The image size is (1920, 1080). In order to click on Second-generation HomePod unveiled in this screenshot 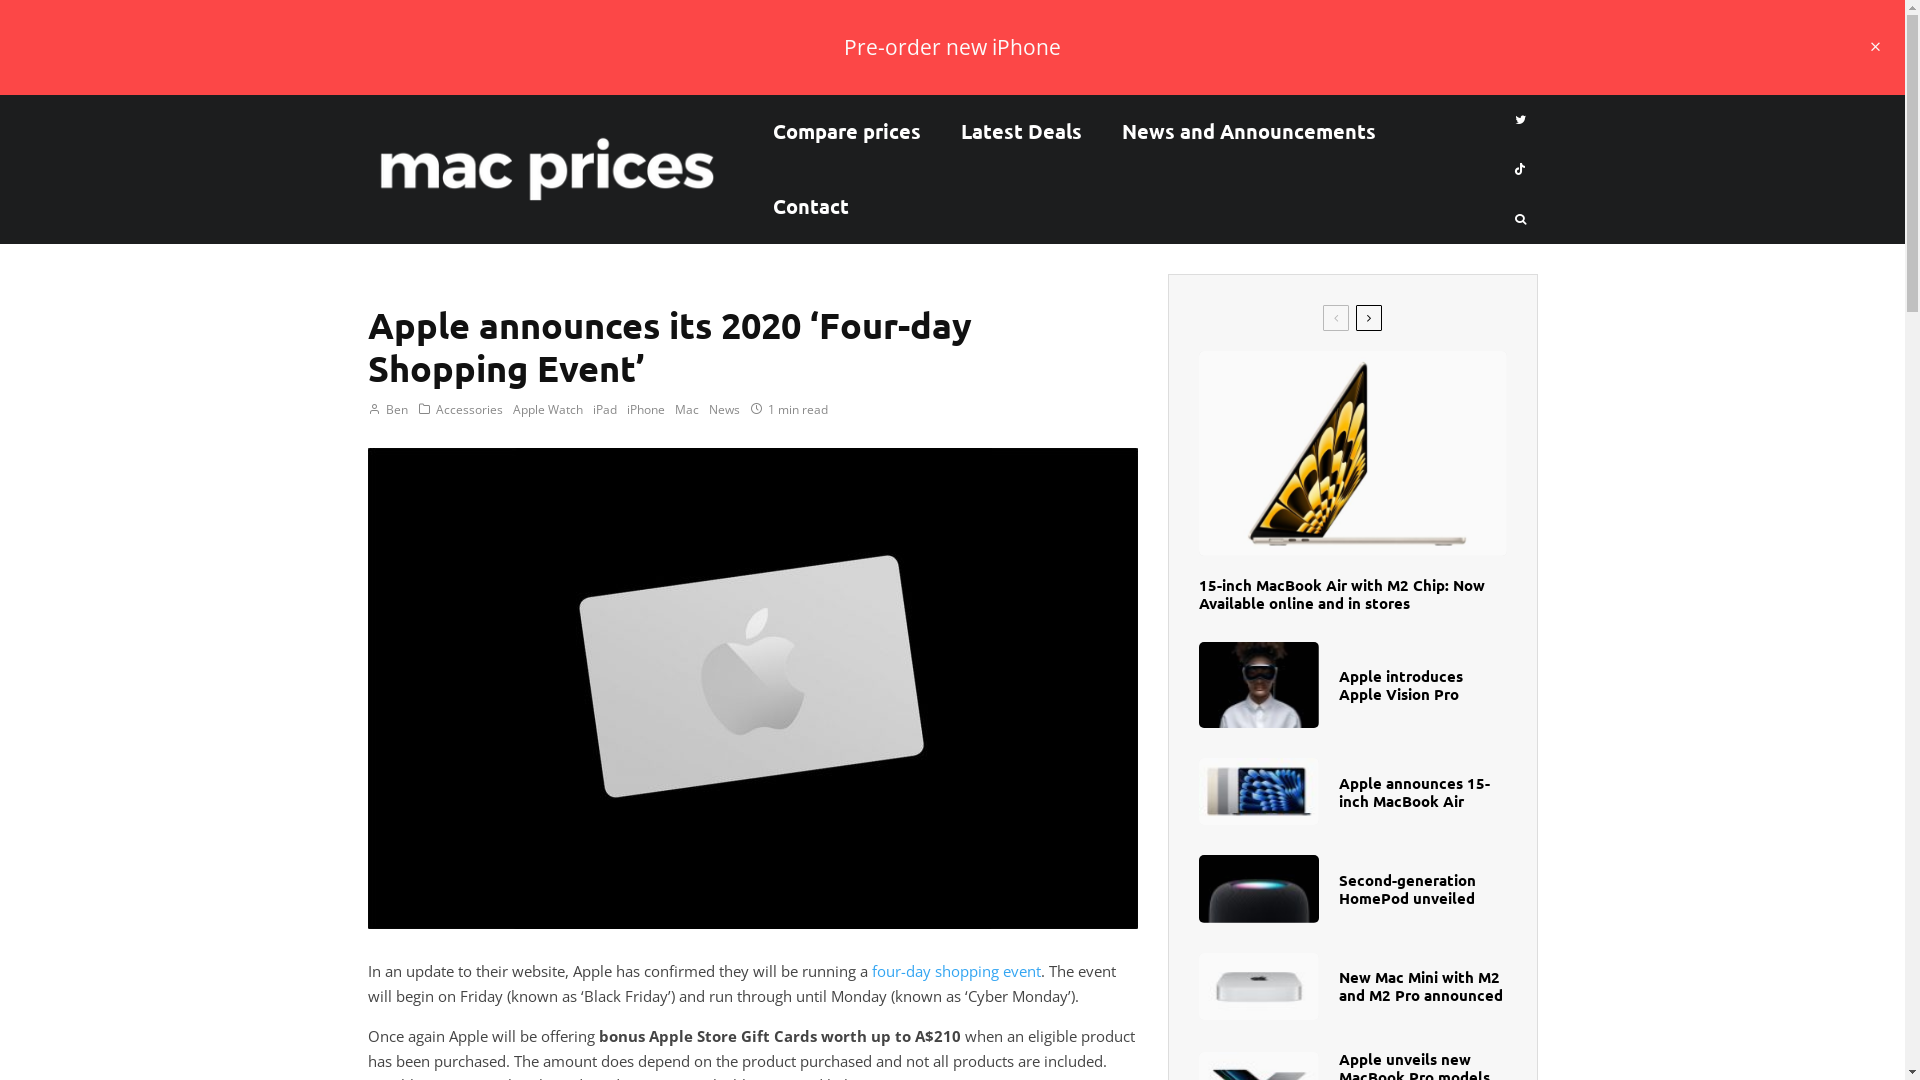, I will do `click(1422, 889)`.